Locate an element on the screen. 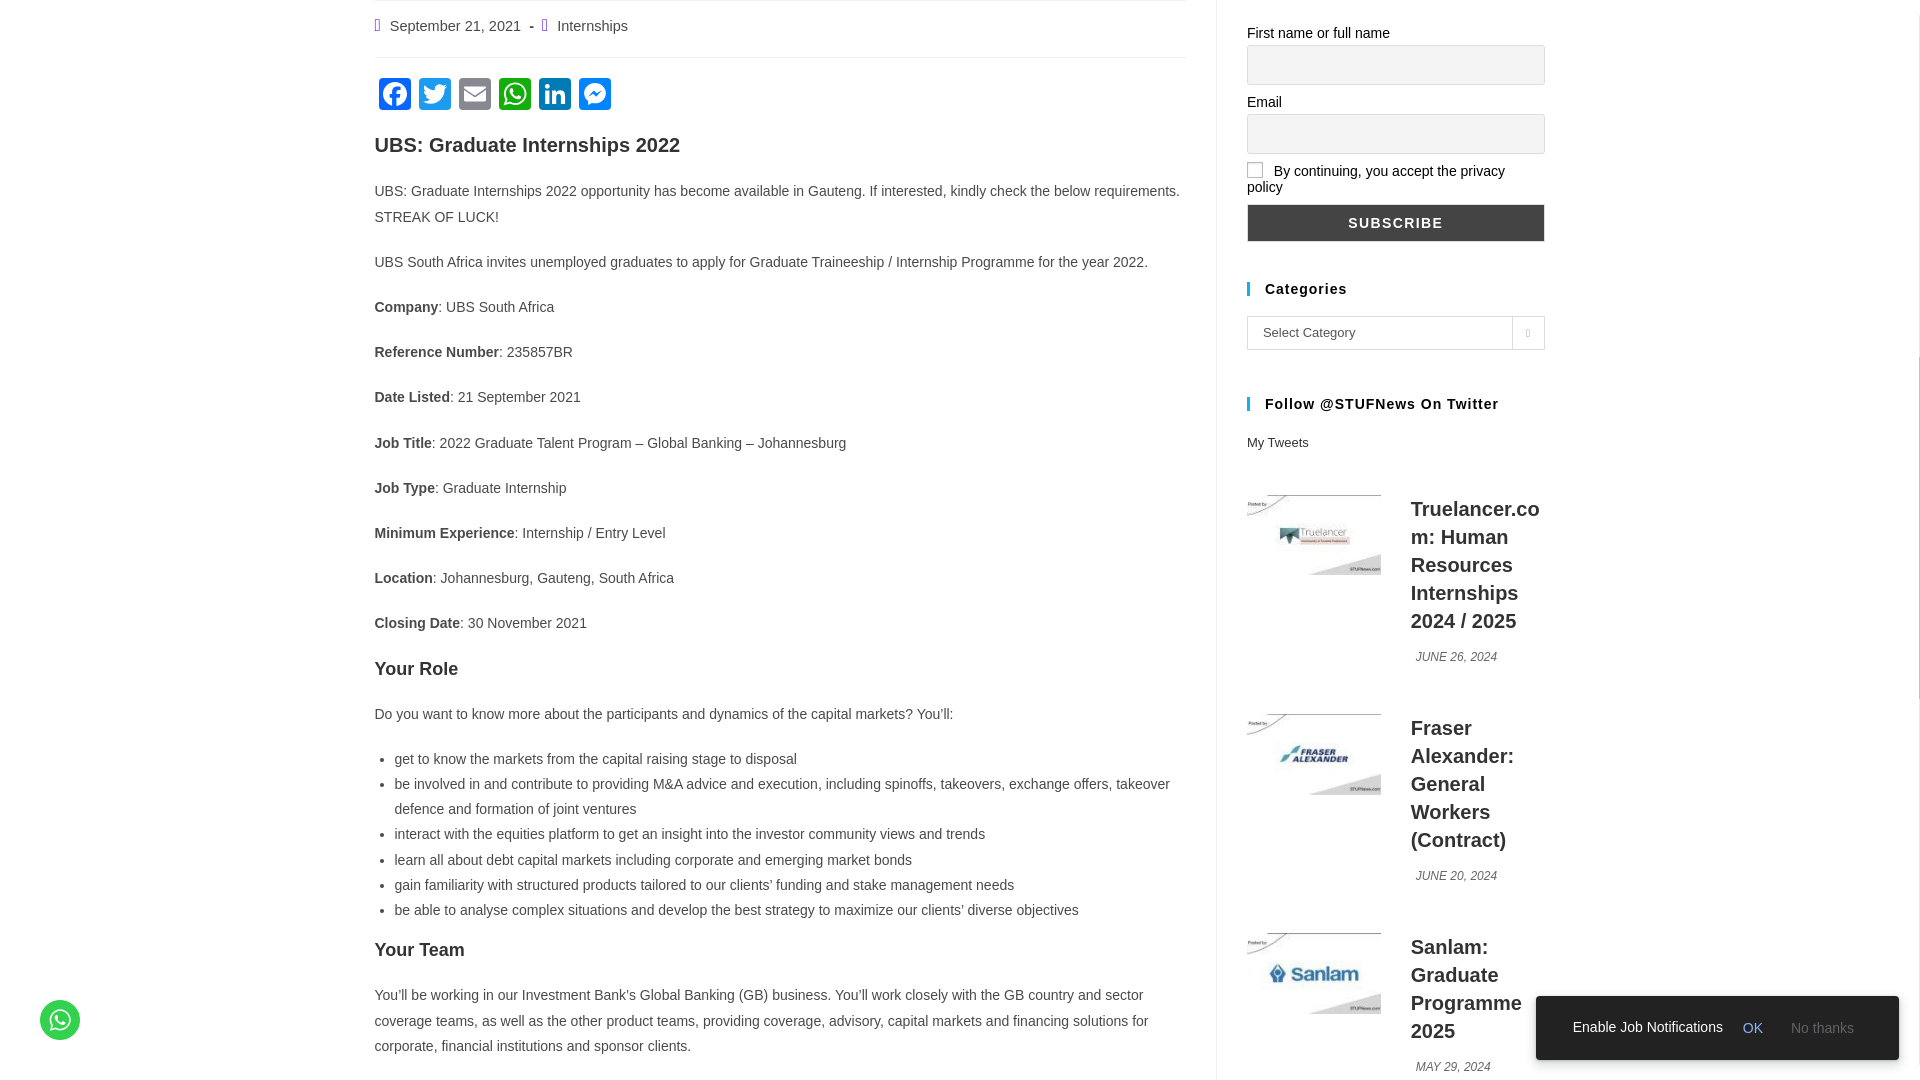 This screenshot has height=1080, width=1920. WhatsApp is located at coordinates (513, 96).